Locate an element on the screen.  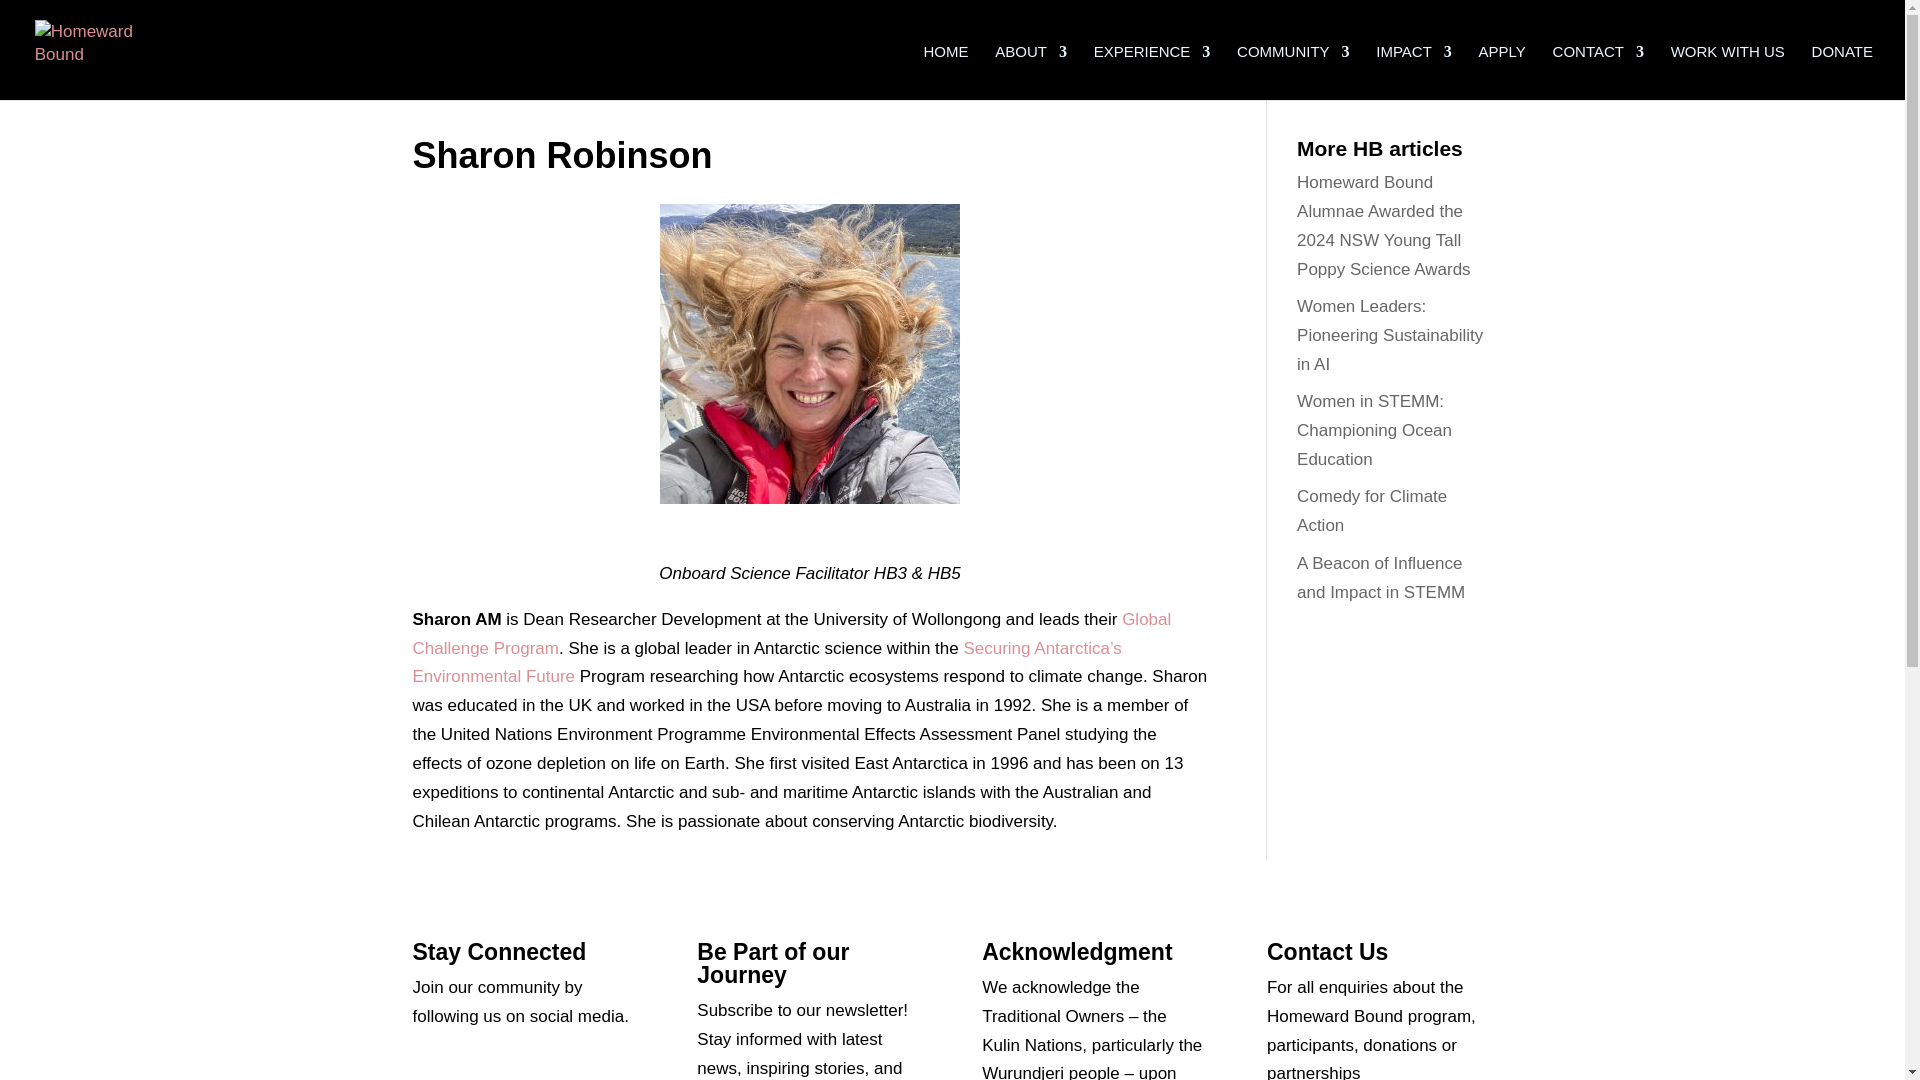
IMPACT is located at coordinates (1414, 66).